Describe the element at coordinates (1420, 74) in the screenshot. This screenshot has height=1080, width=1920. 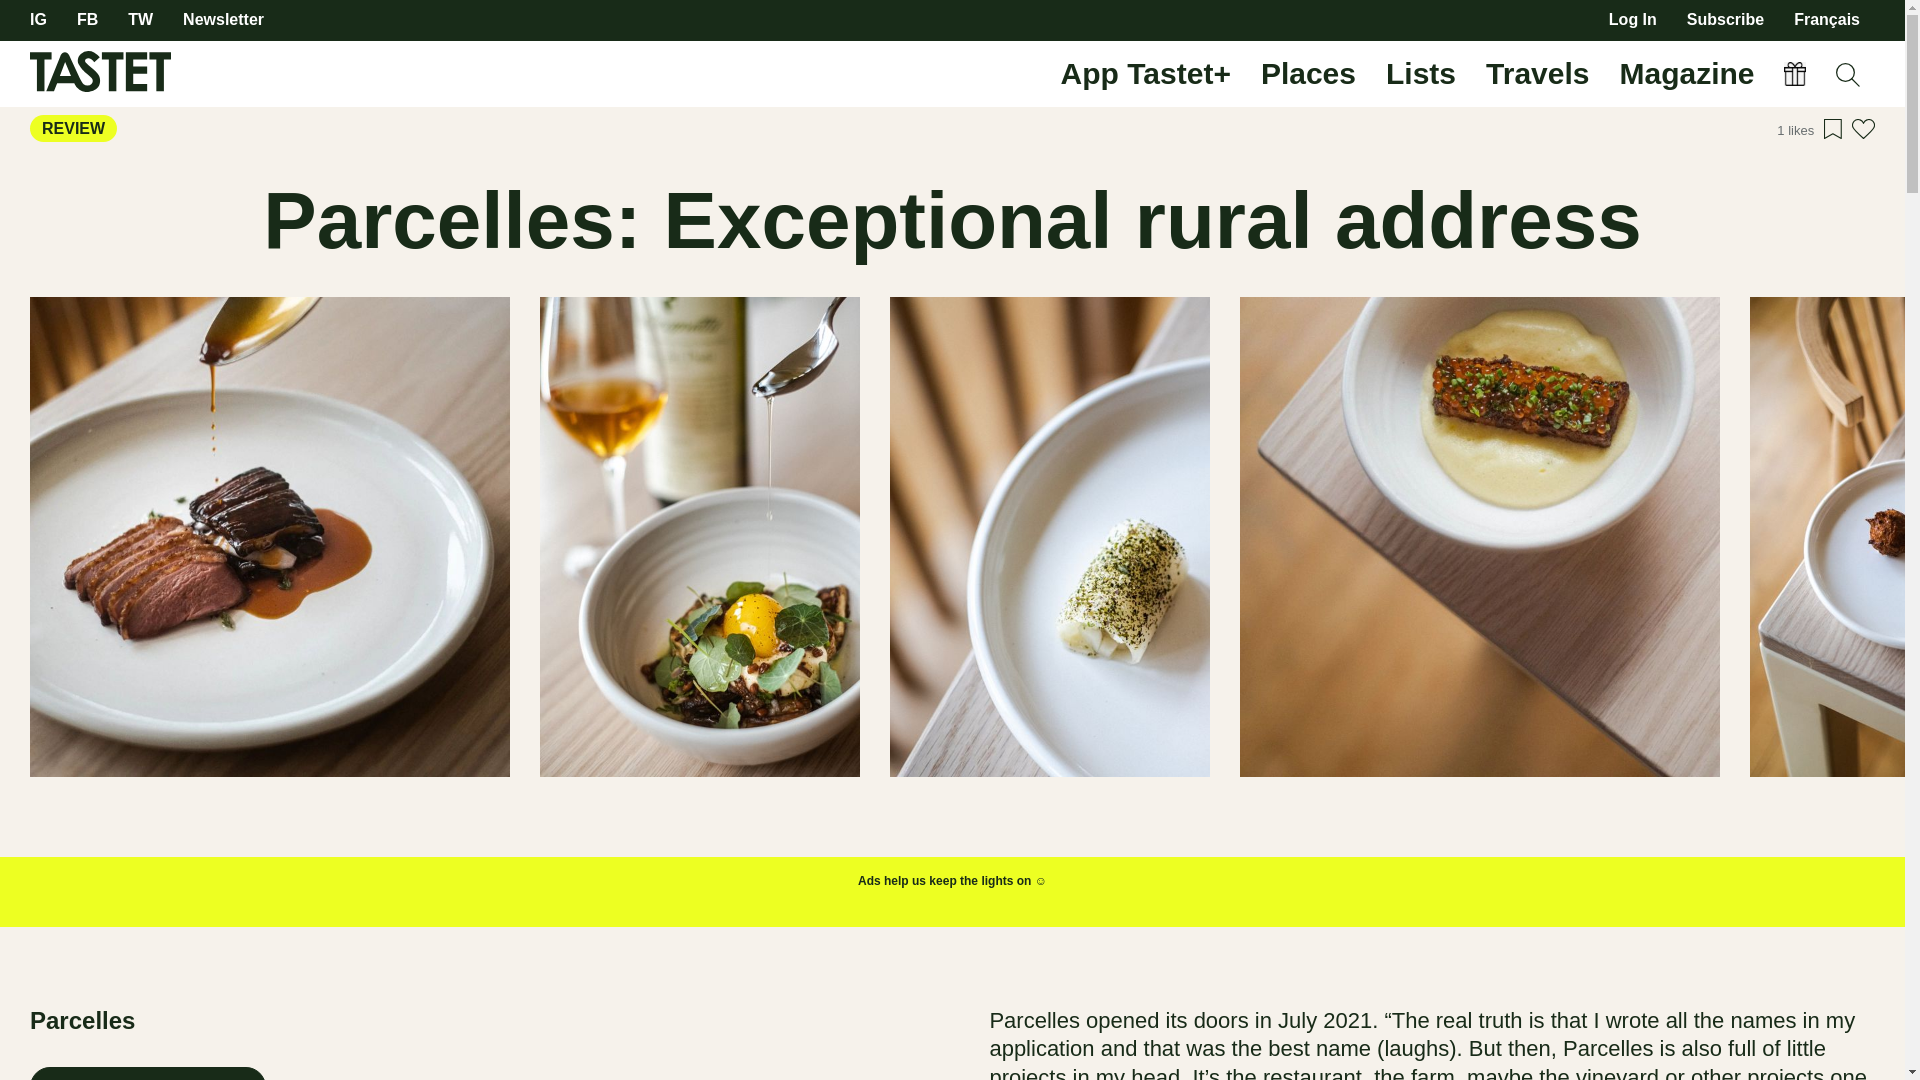
I see `Lists` at that location.